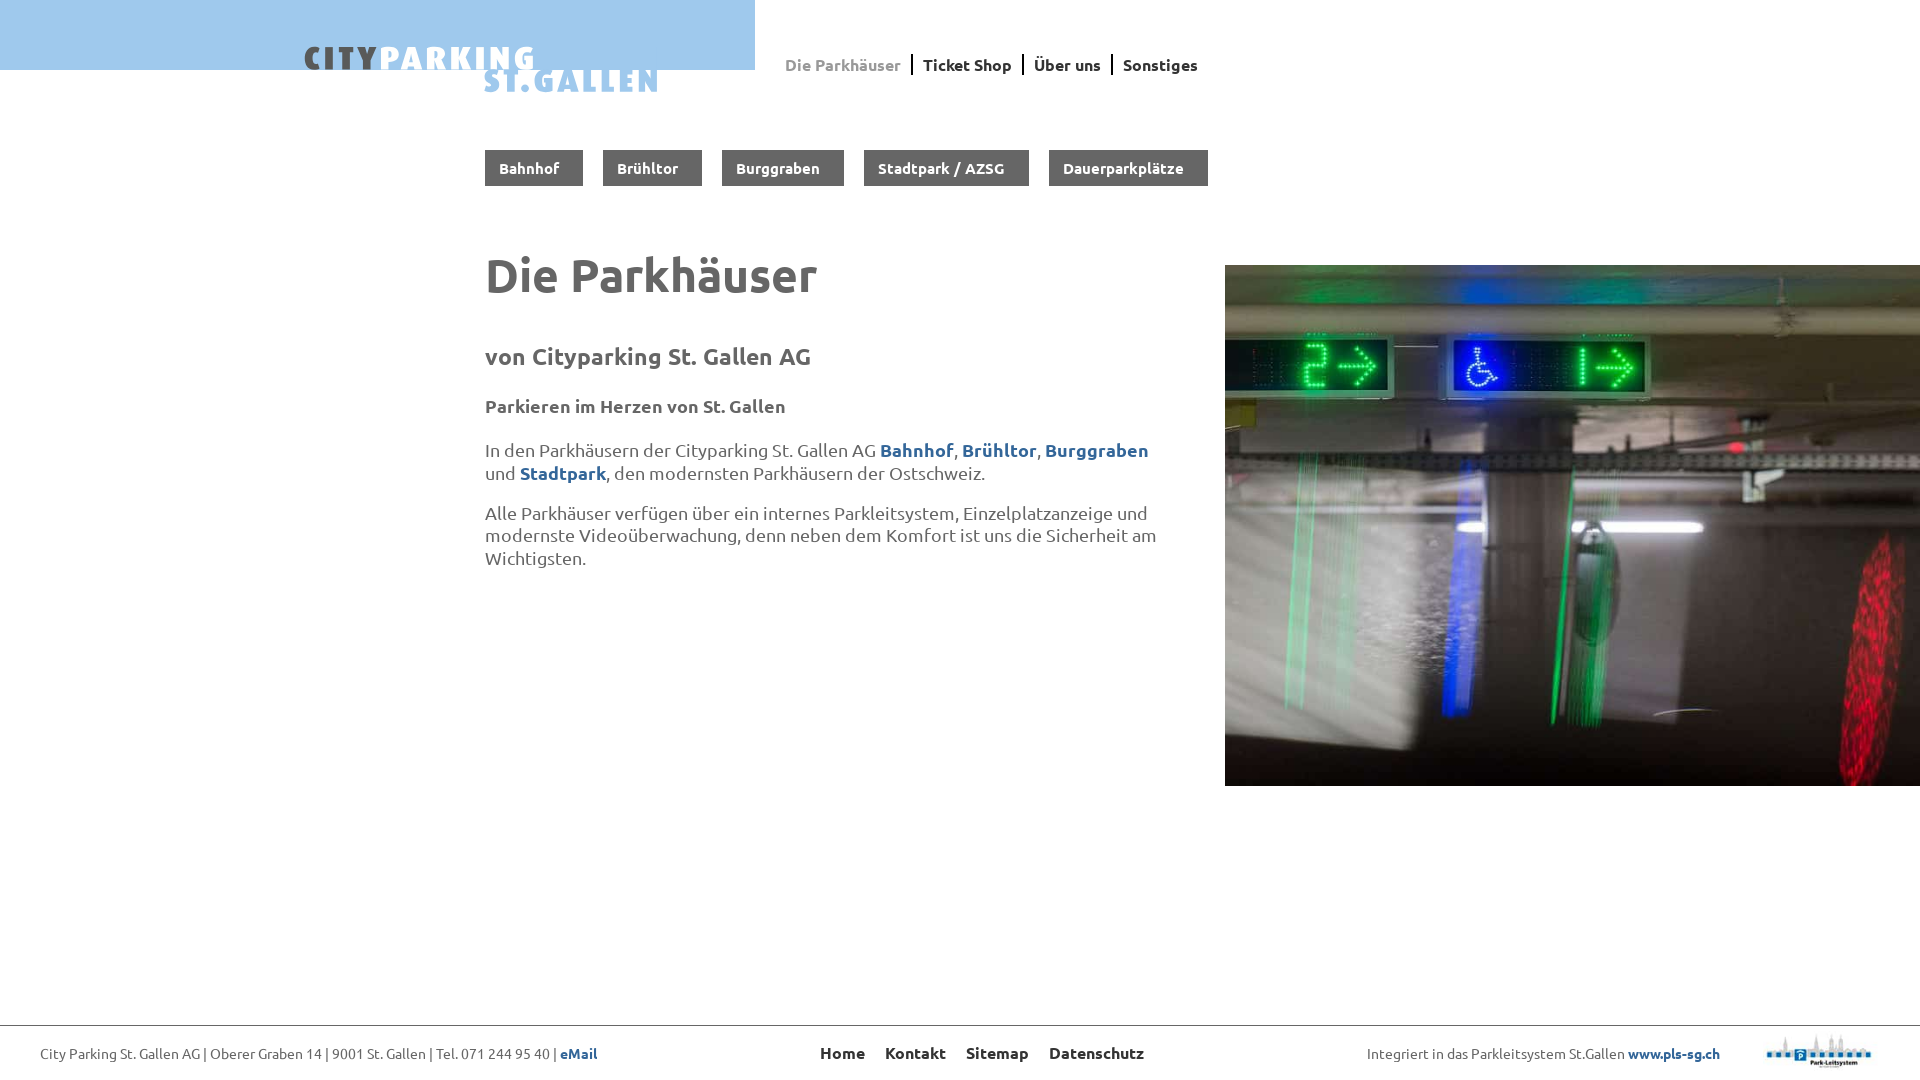 The width and height of the screenshot is (1920, 1080). What do you see at coordinates (917, 450) in the screenshot?
I see `Bahnhof` at bounding box center [917, 450].